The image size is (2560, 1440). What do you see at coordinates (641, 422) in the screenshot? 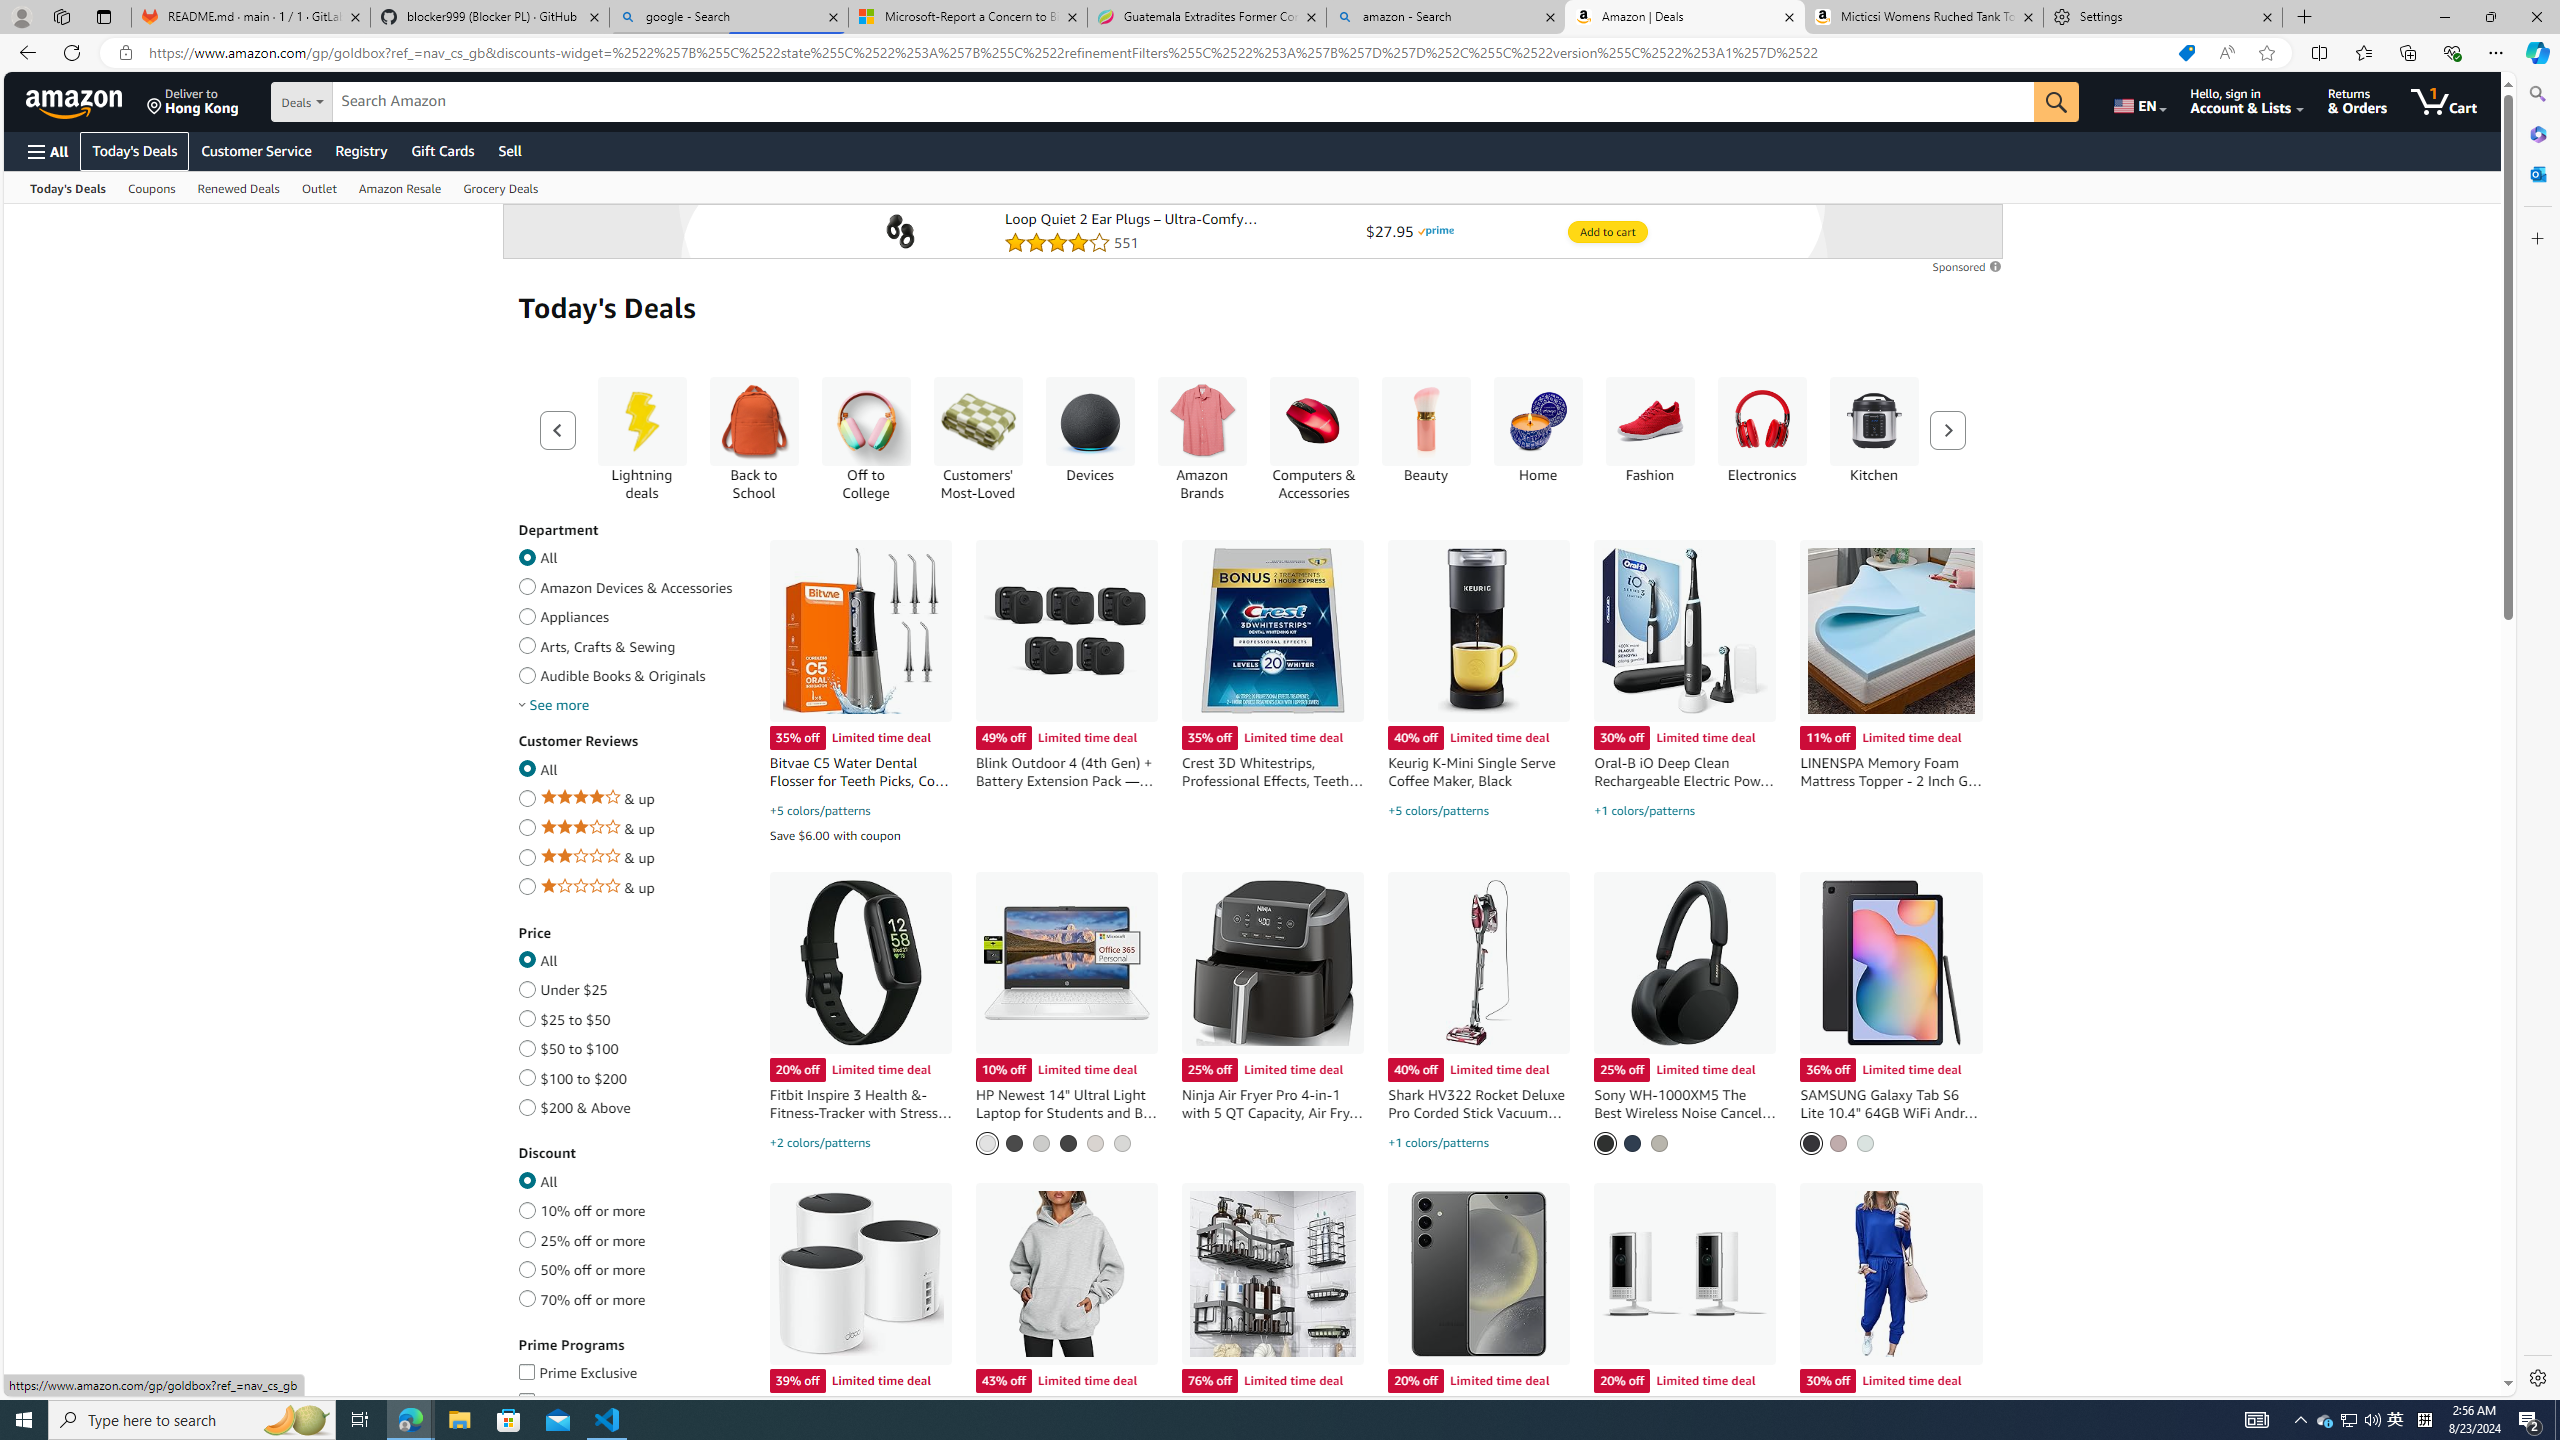
I see `Lightning deals` at bounding box center [641, 422].